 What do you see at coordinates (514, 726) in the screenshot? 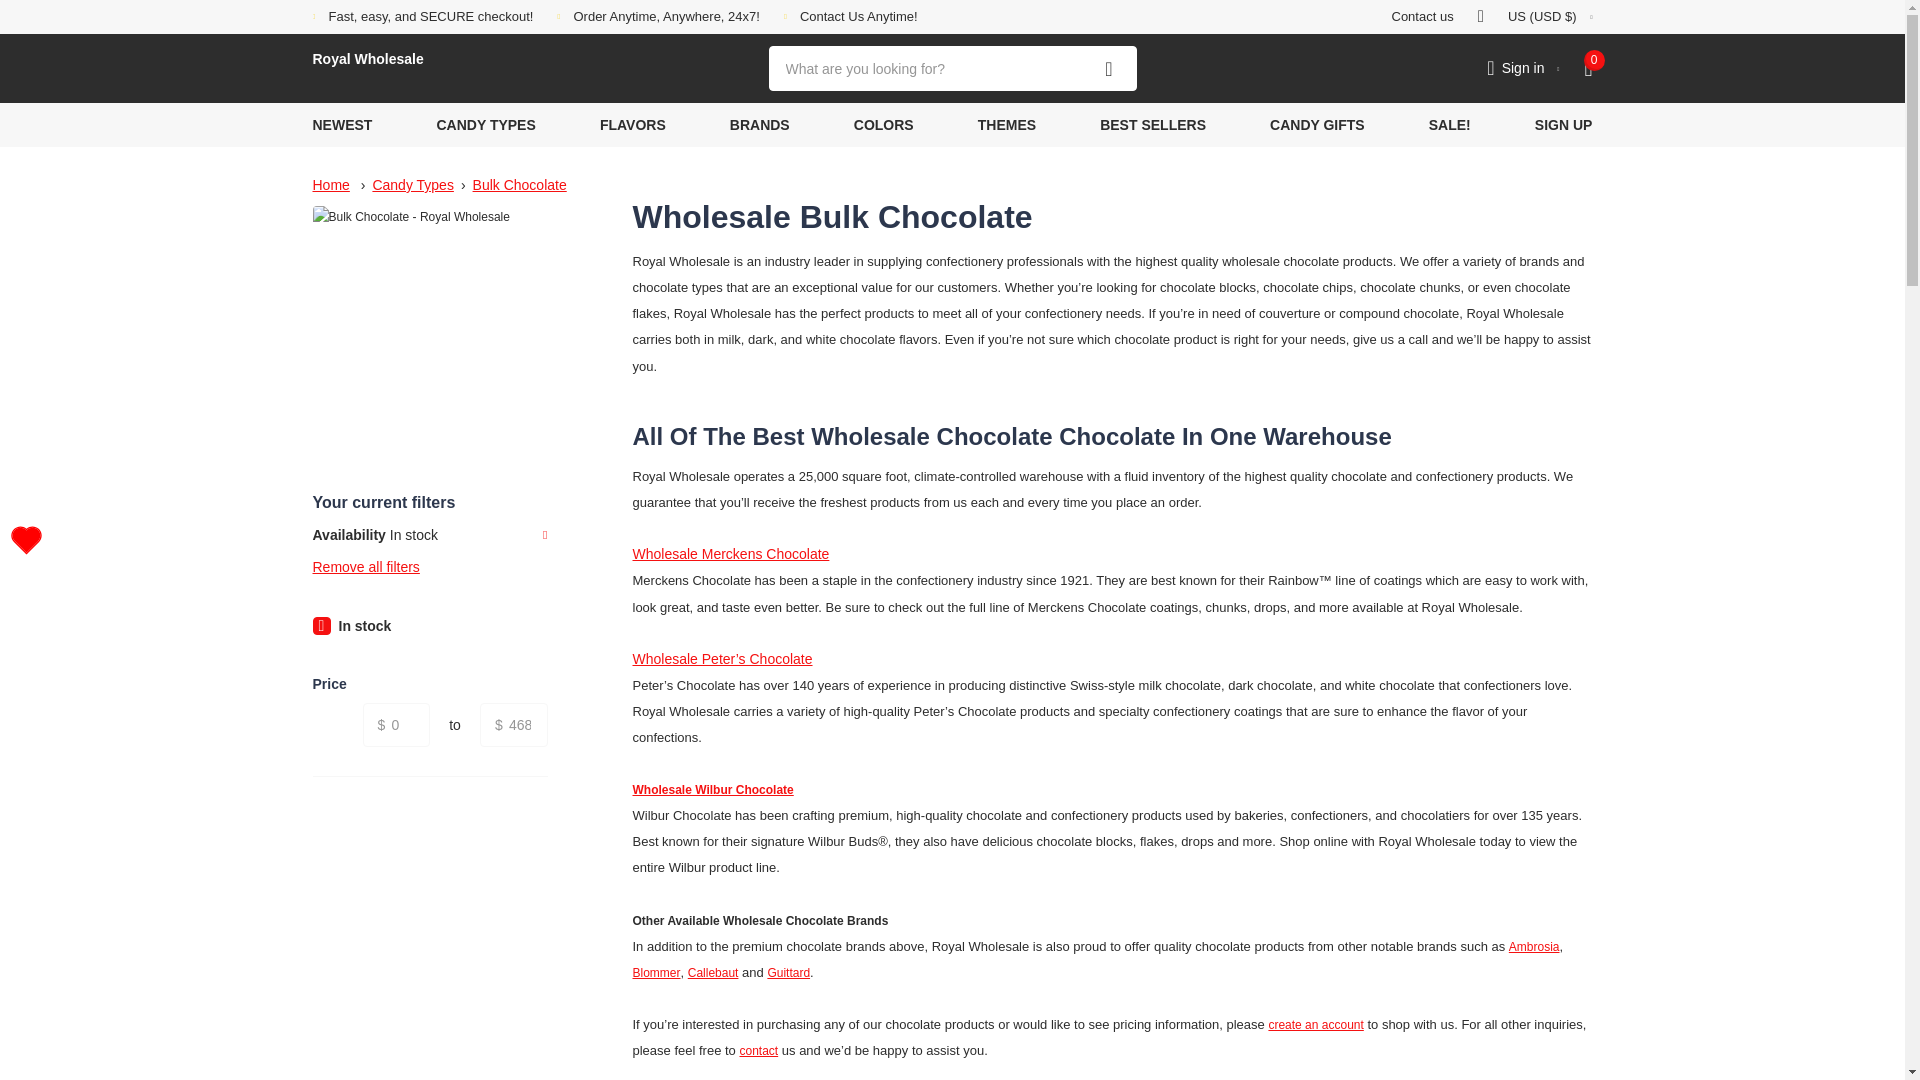
I see `4683` at bounding box center [514, 726].